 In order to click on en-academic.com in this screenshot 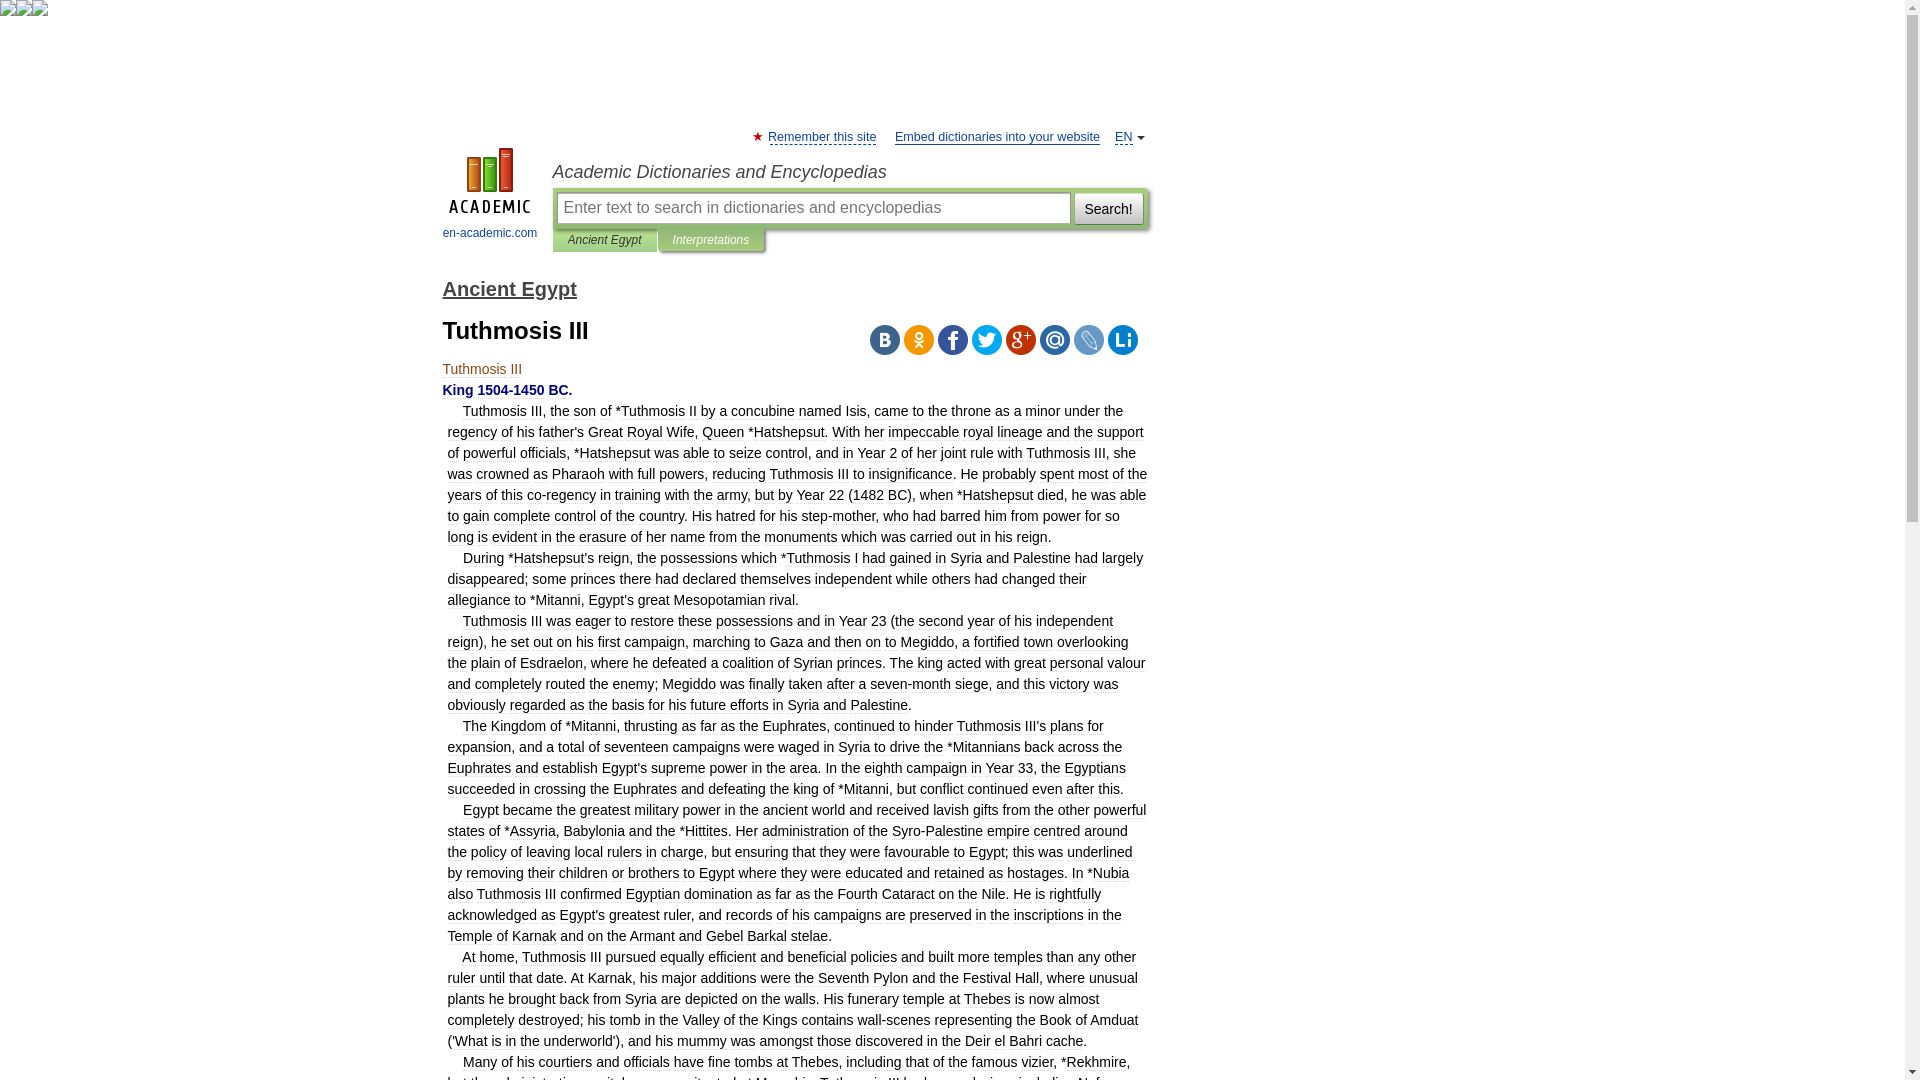, I will do `click(490, 196)`.